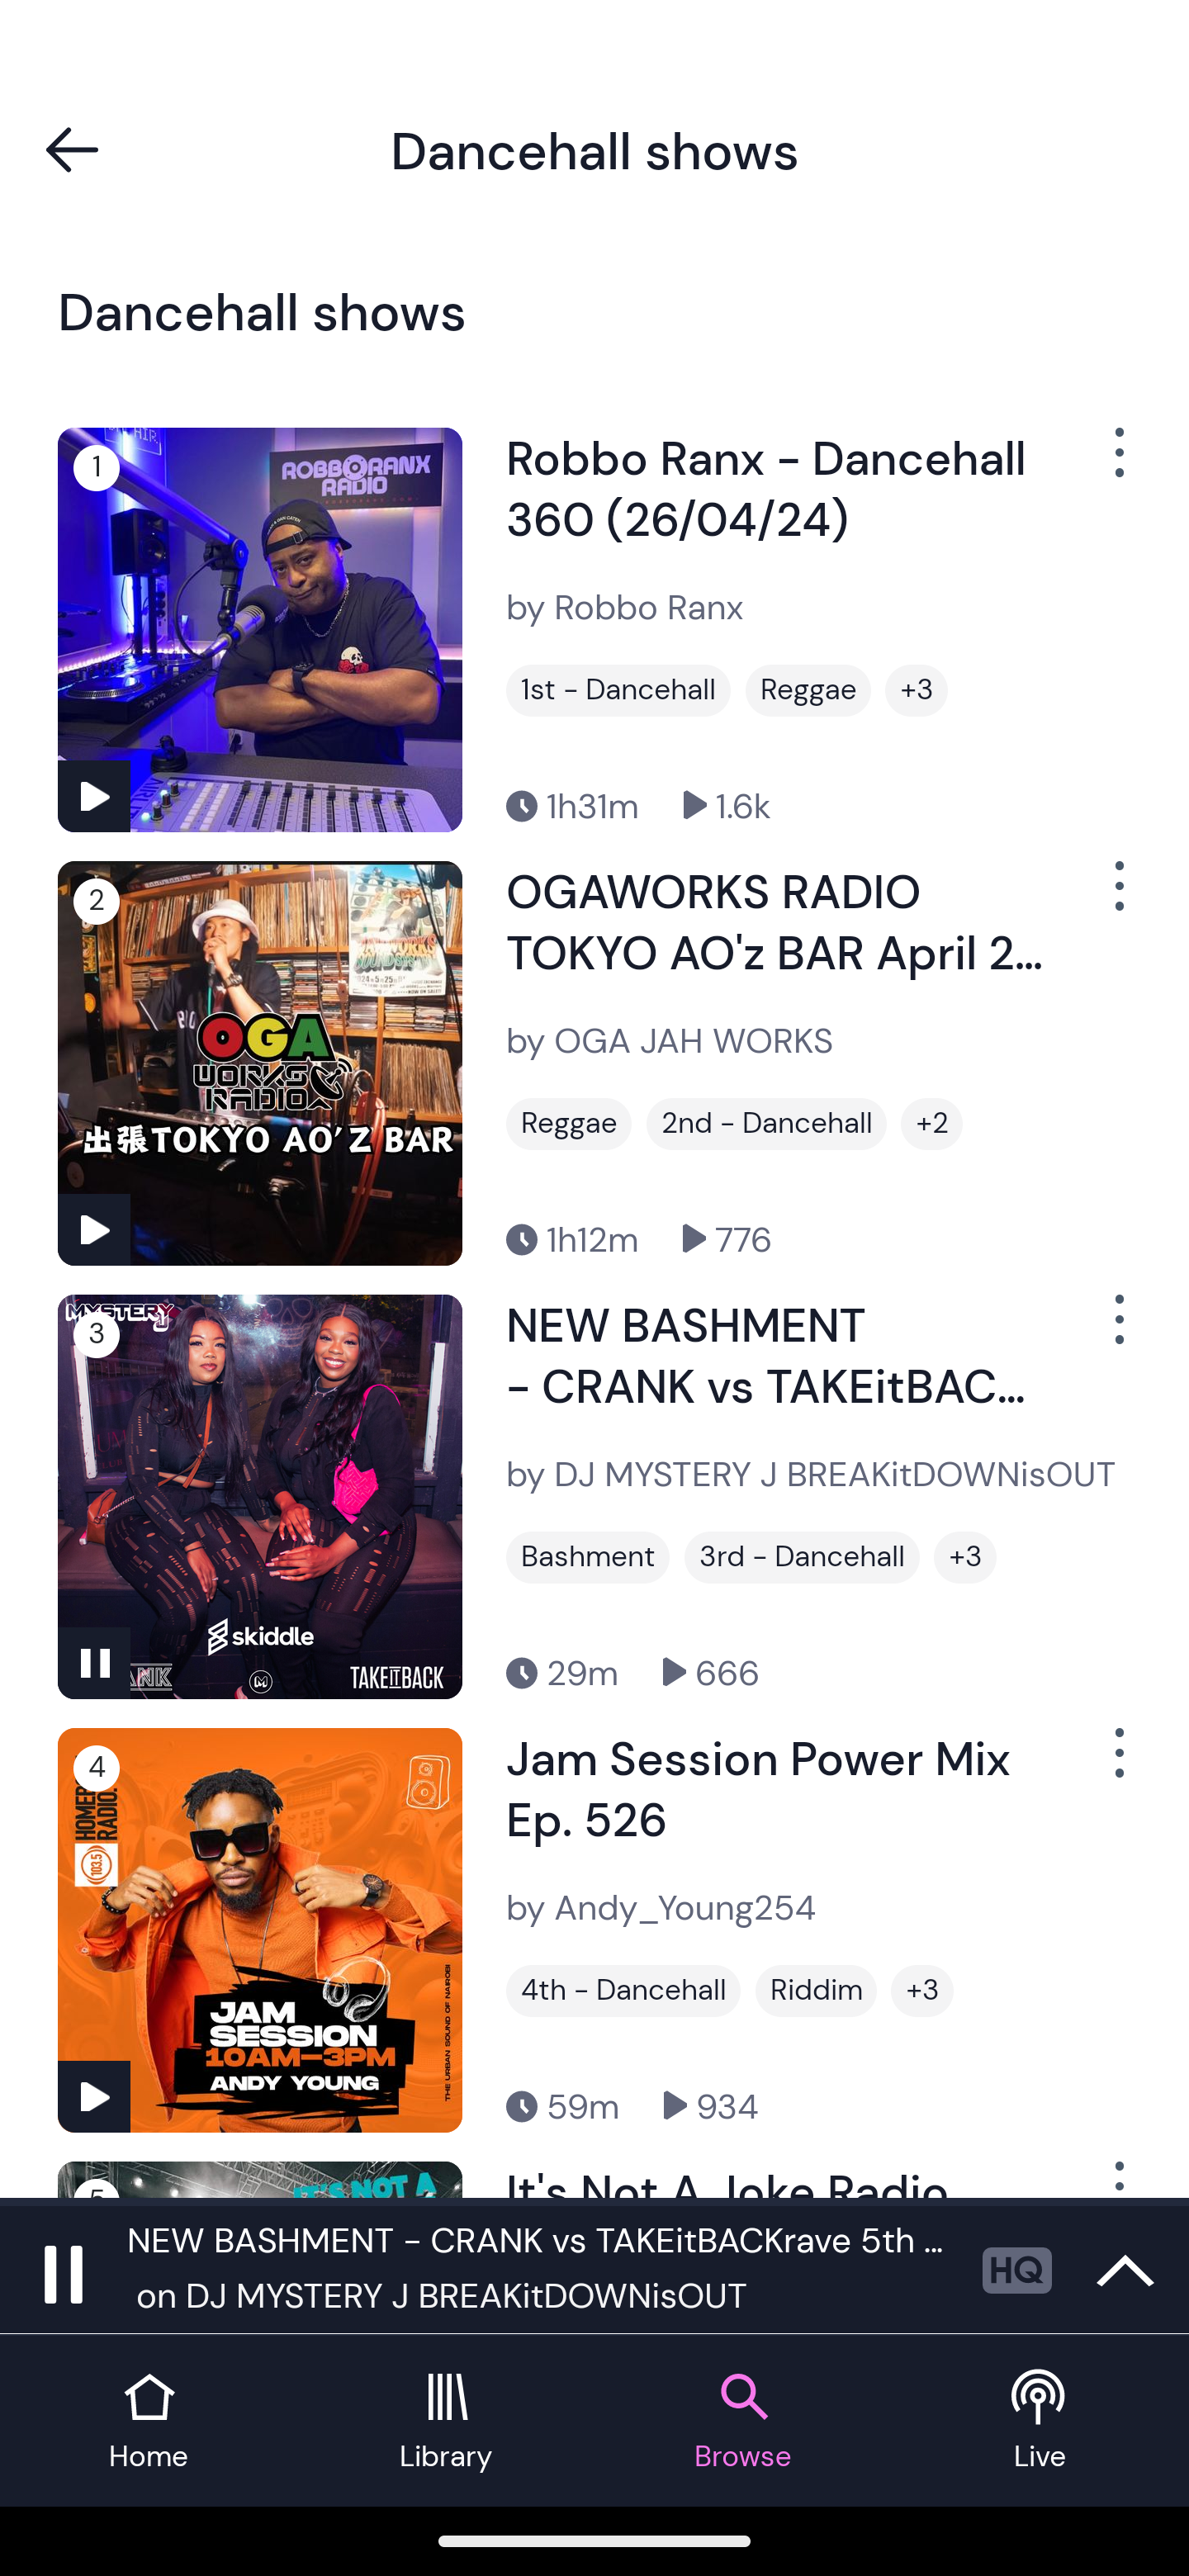 This screenshot has height=2576, width=1189. I want to click on Bashment, so click(588, 1558).